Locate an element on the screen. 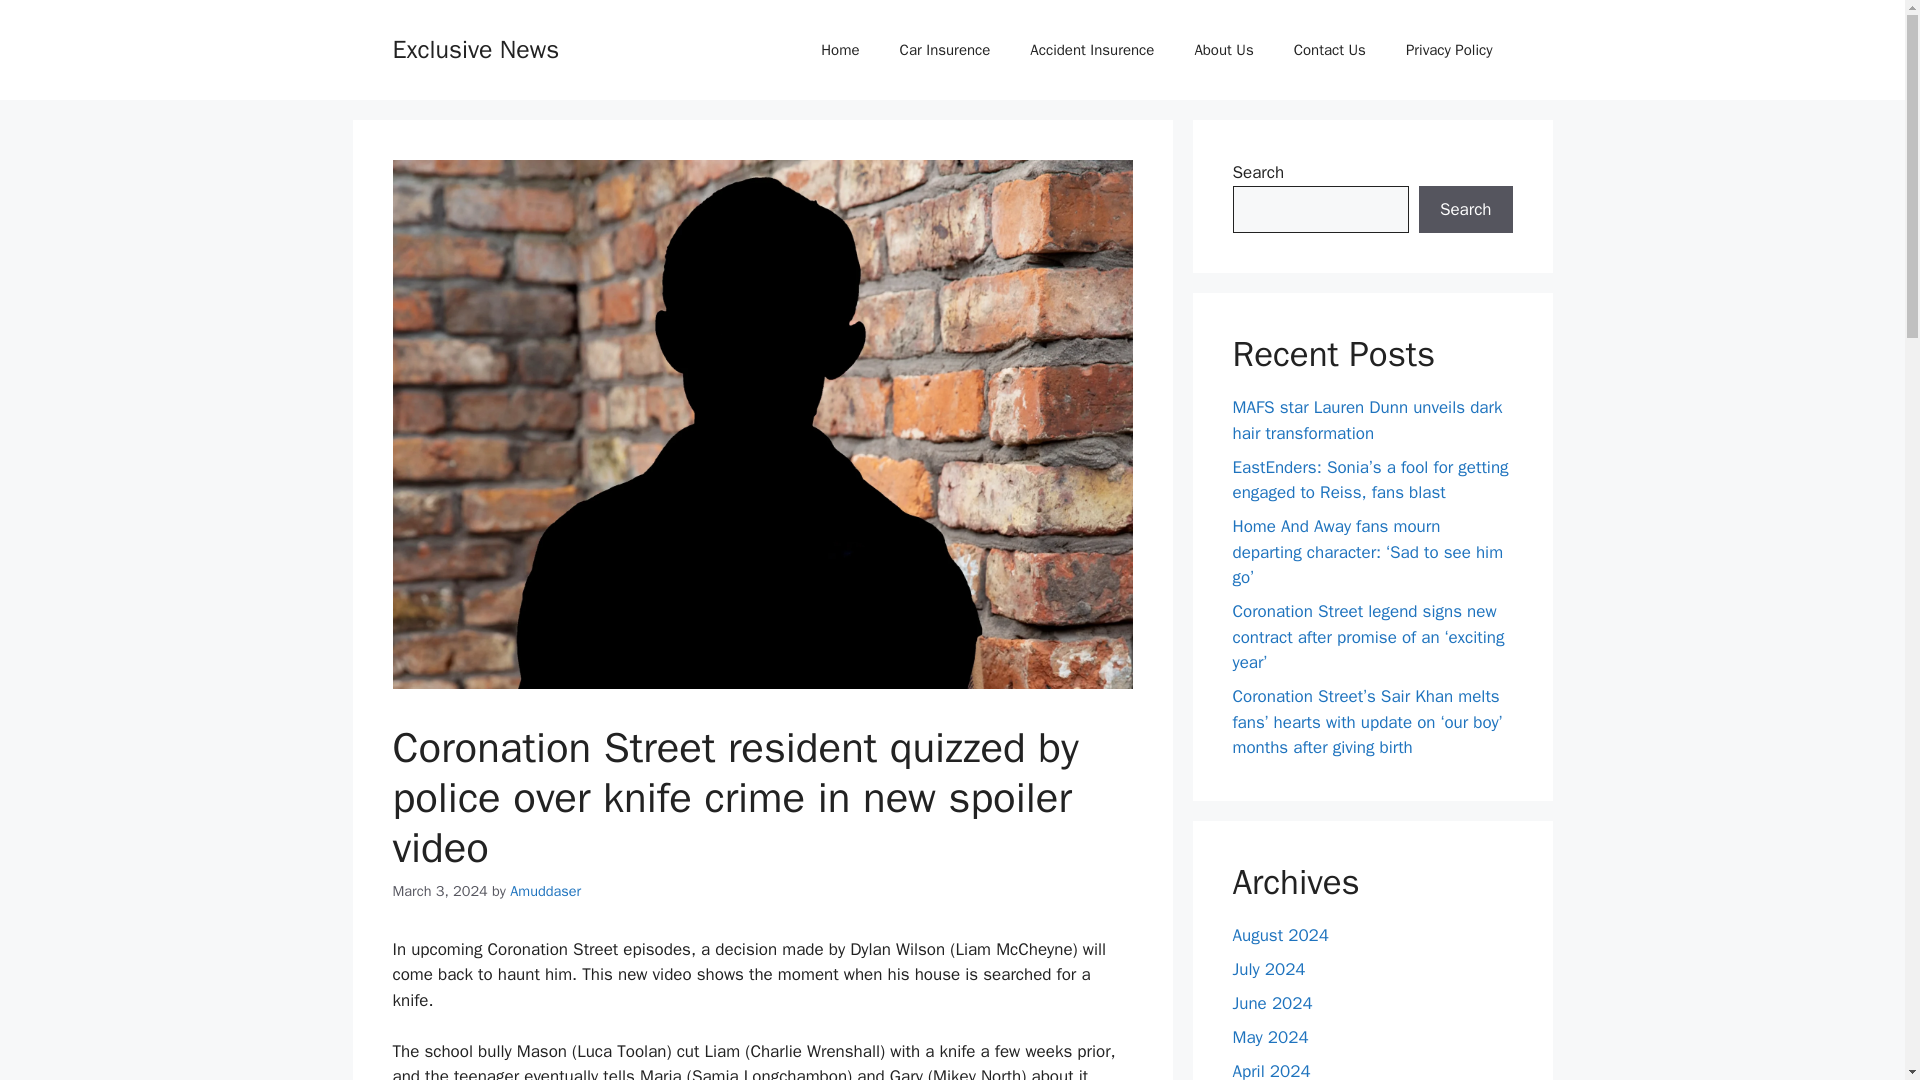 The image size is (1920, 1080). May 2024 is located at coordinates (1270, 1036).